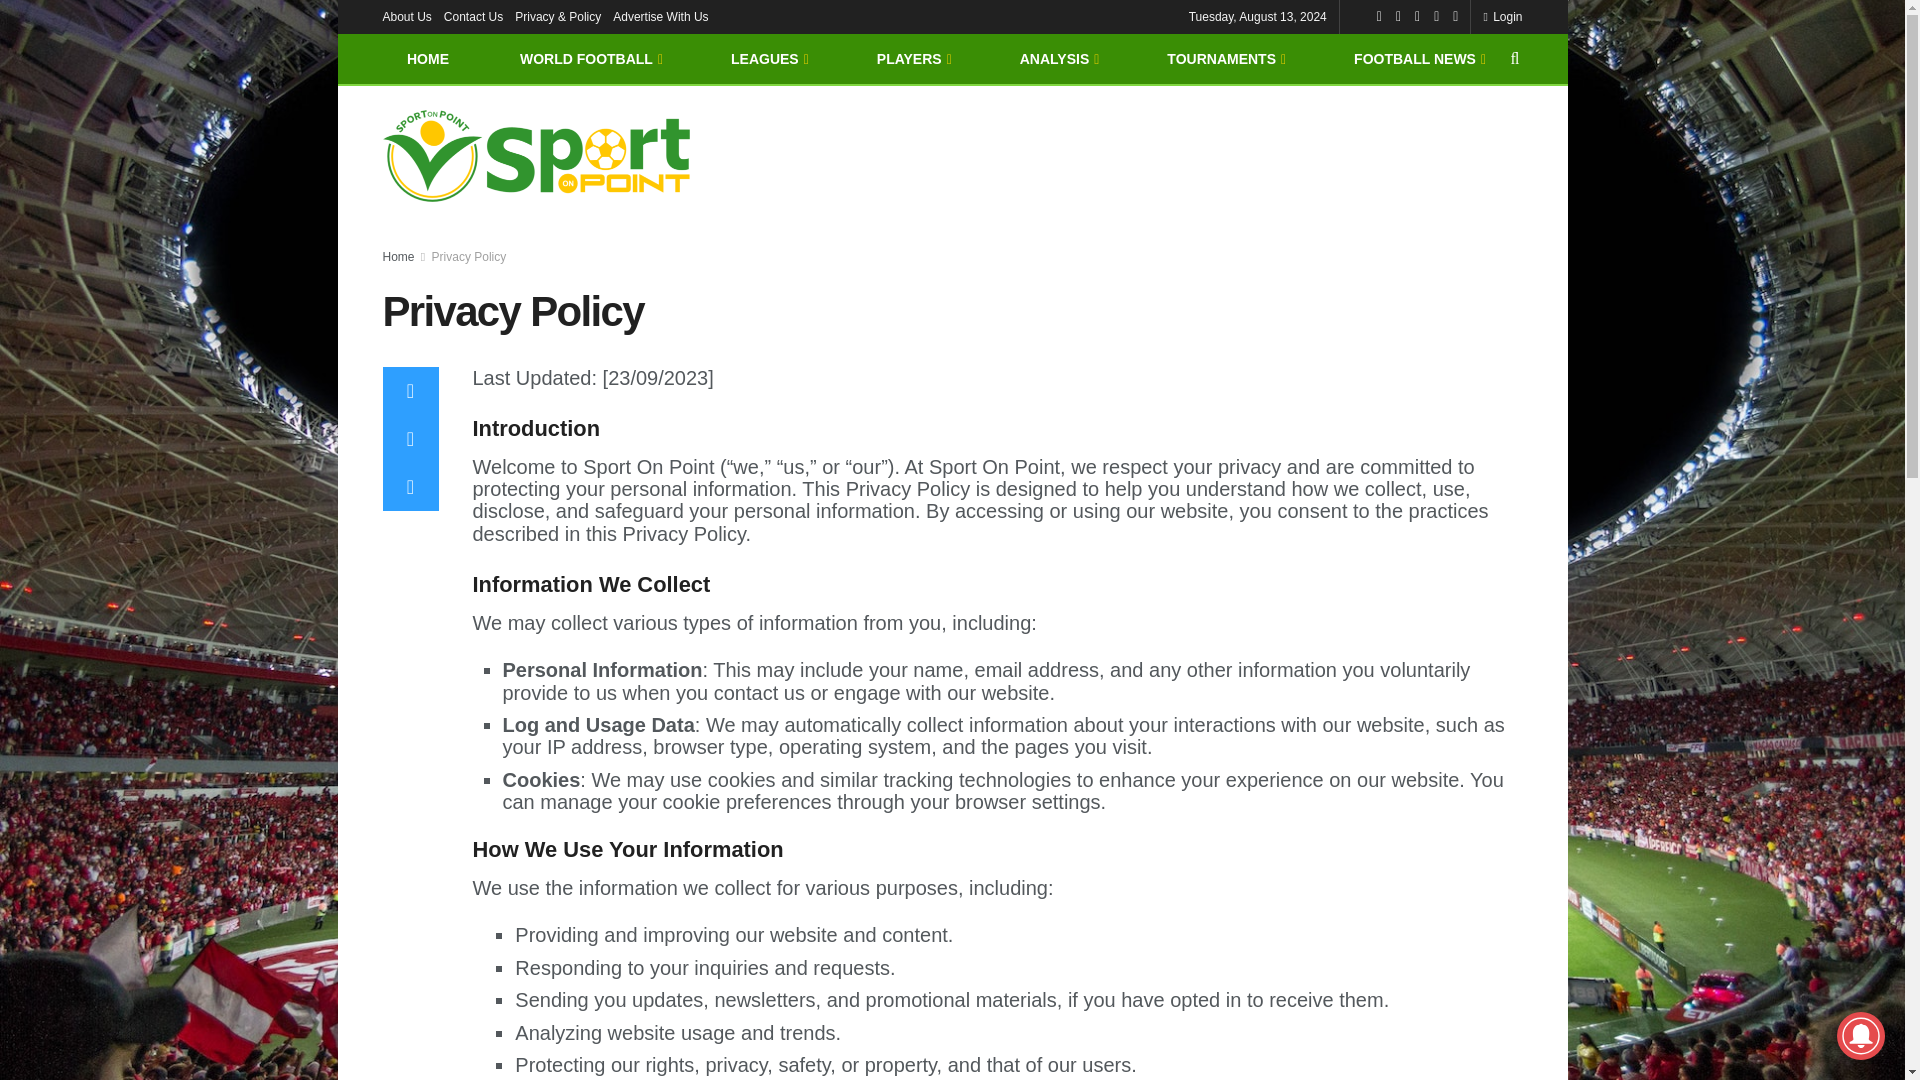 This screenshot has height=1080, width=1920. I want to click on Contact Us, so click(473, 16).